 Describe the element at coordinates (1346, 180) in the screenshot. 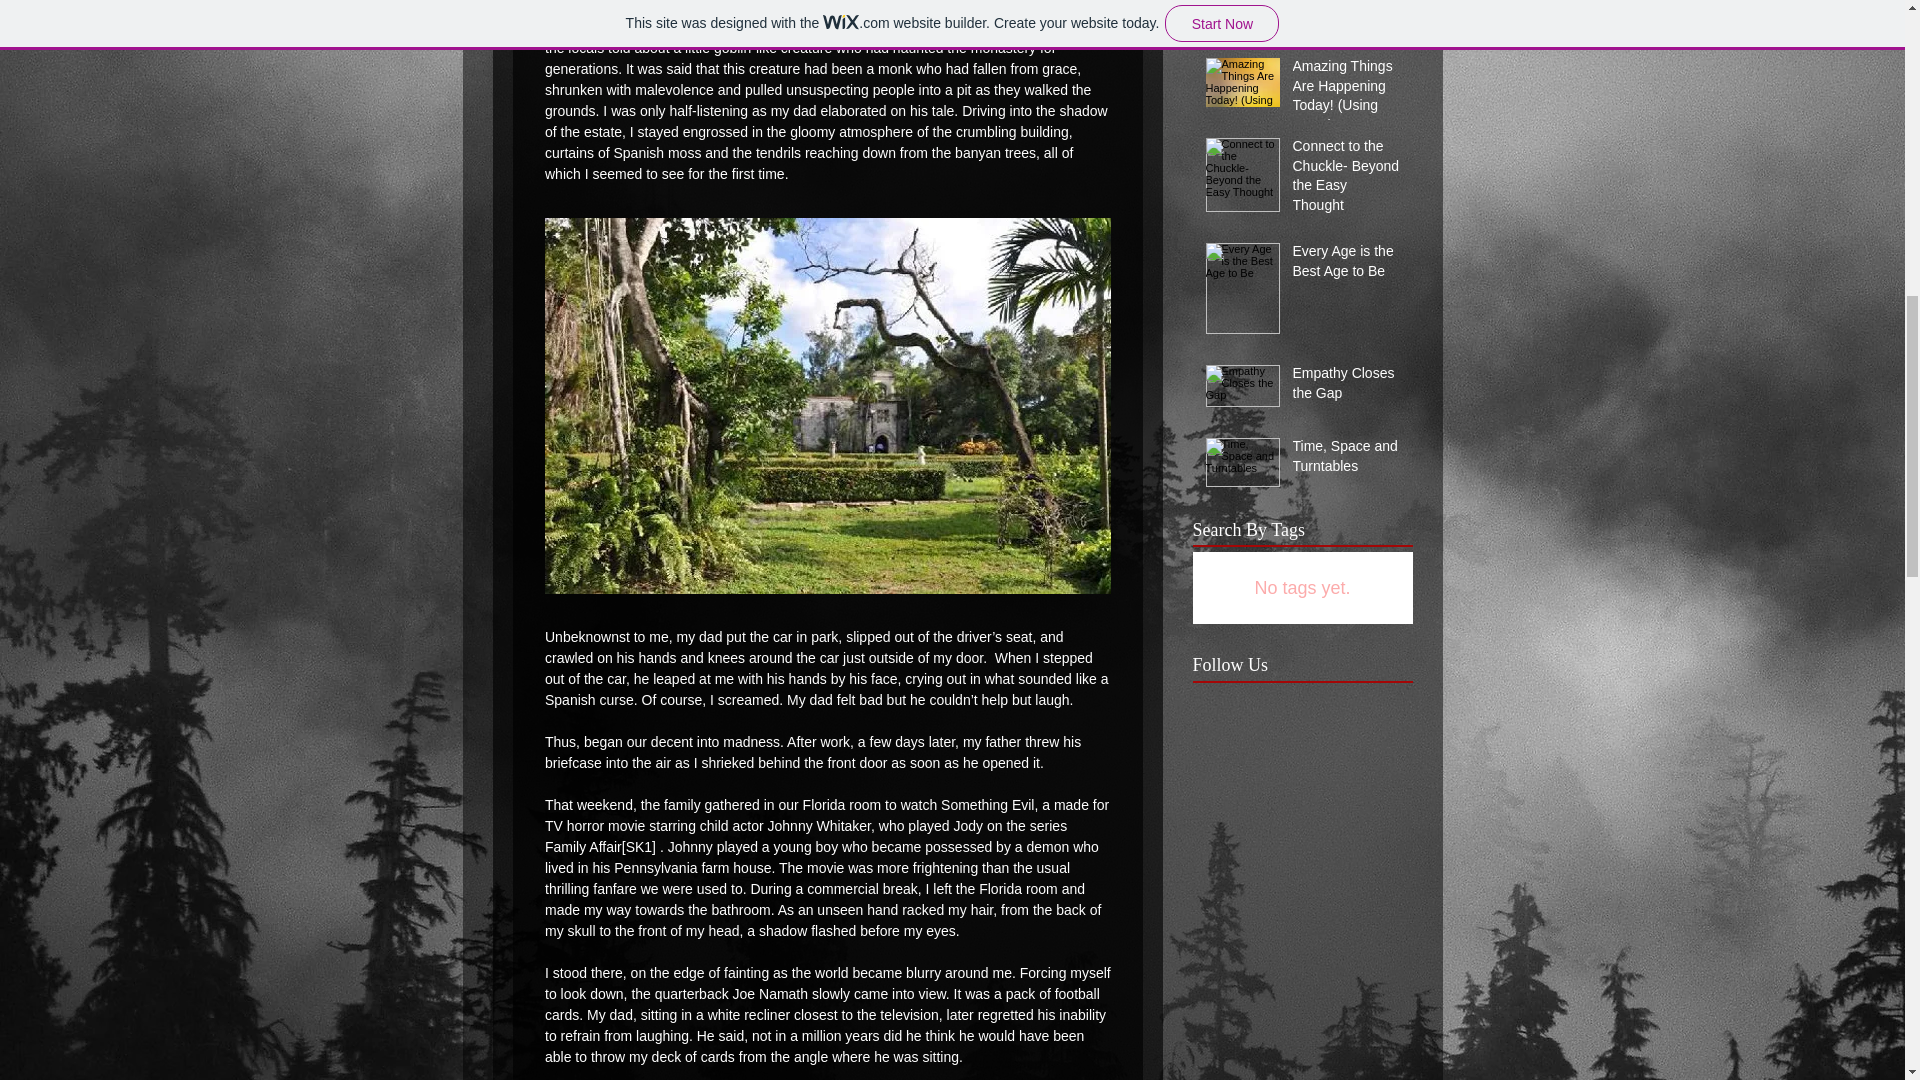

I see `Connect to the Chuckle- Beyond the Easy Thought` at that location.